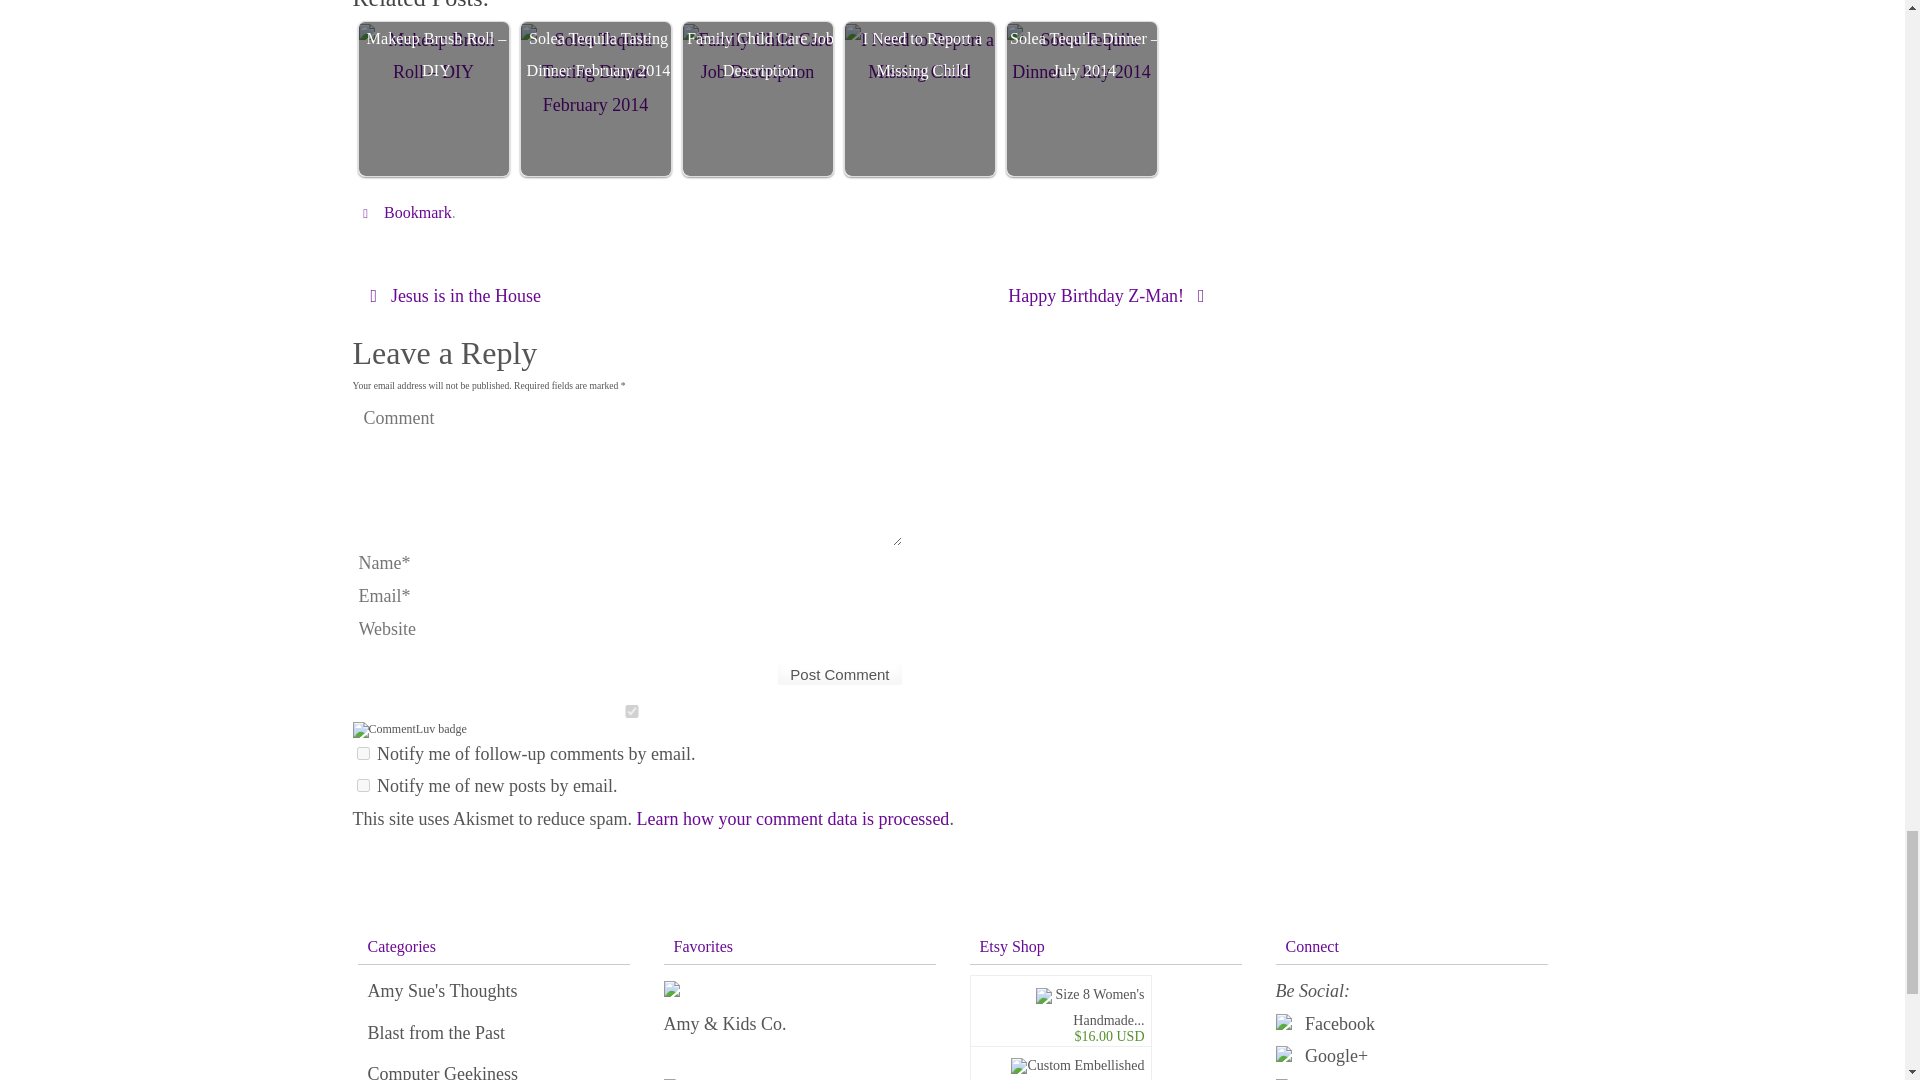  What do you see at coordinates (362, 784) in the screenshot?
I see `subscribe` at bounding box center [362, 784].